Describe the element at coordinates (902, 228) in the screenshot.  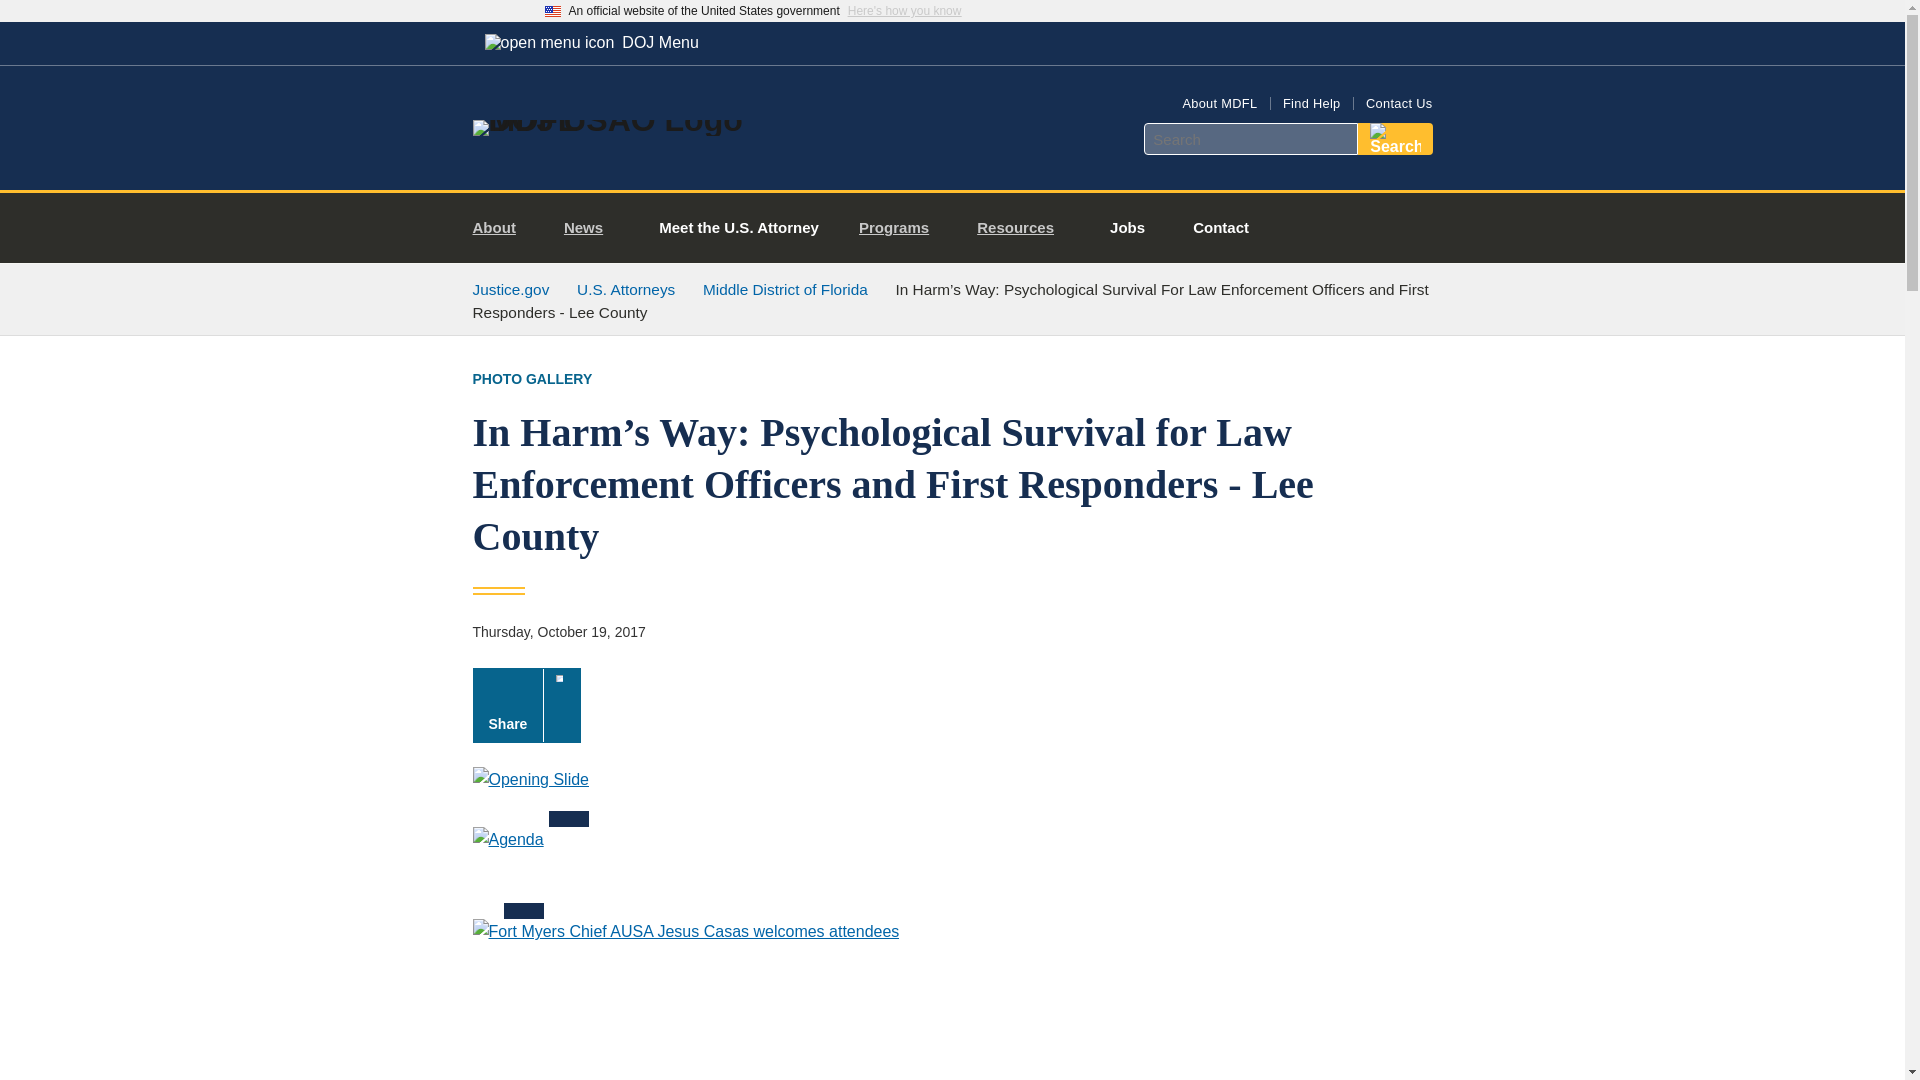
I see `Programs` at that location.